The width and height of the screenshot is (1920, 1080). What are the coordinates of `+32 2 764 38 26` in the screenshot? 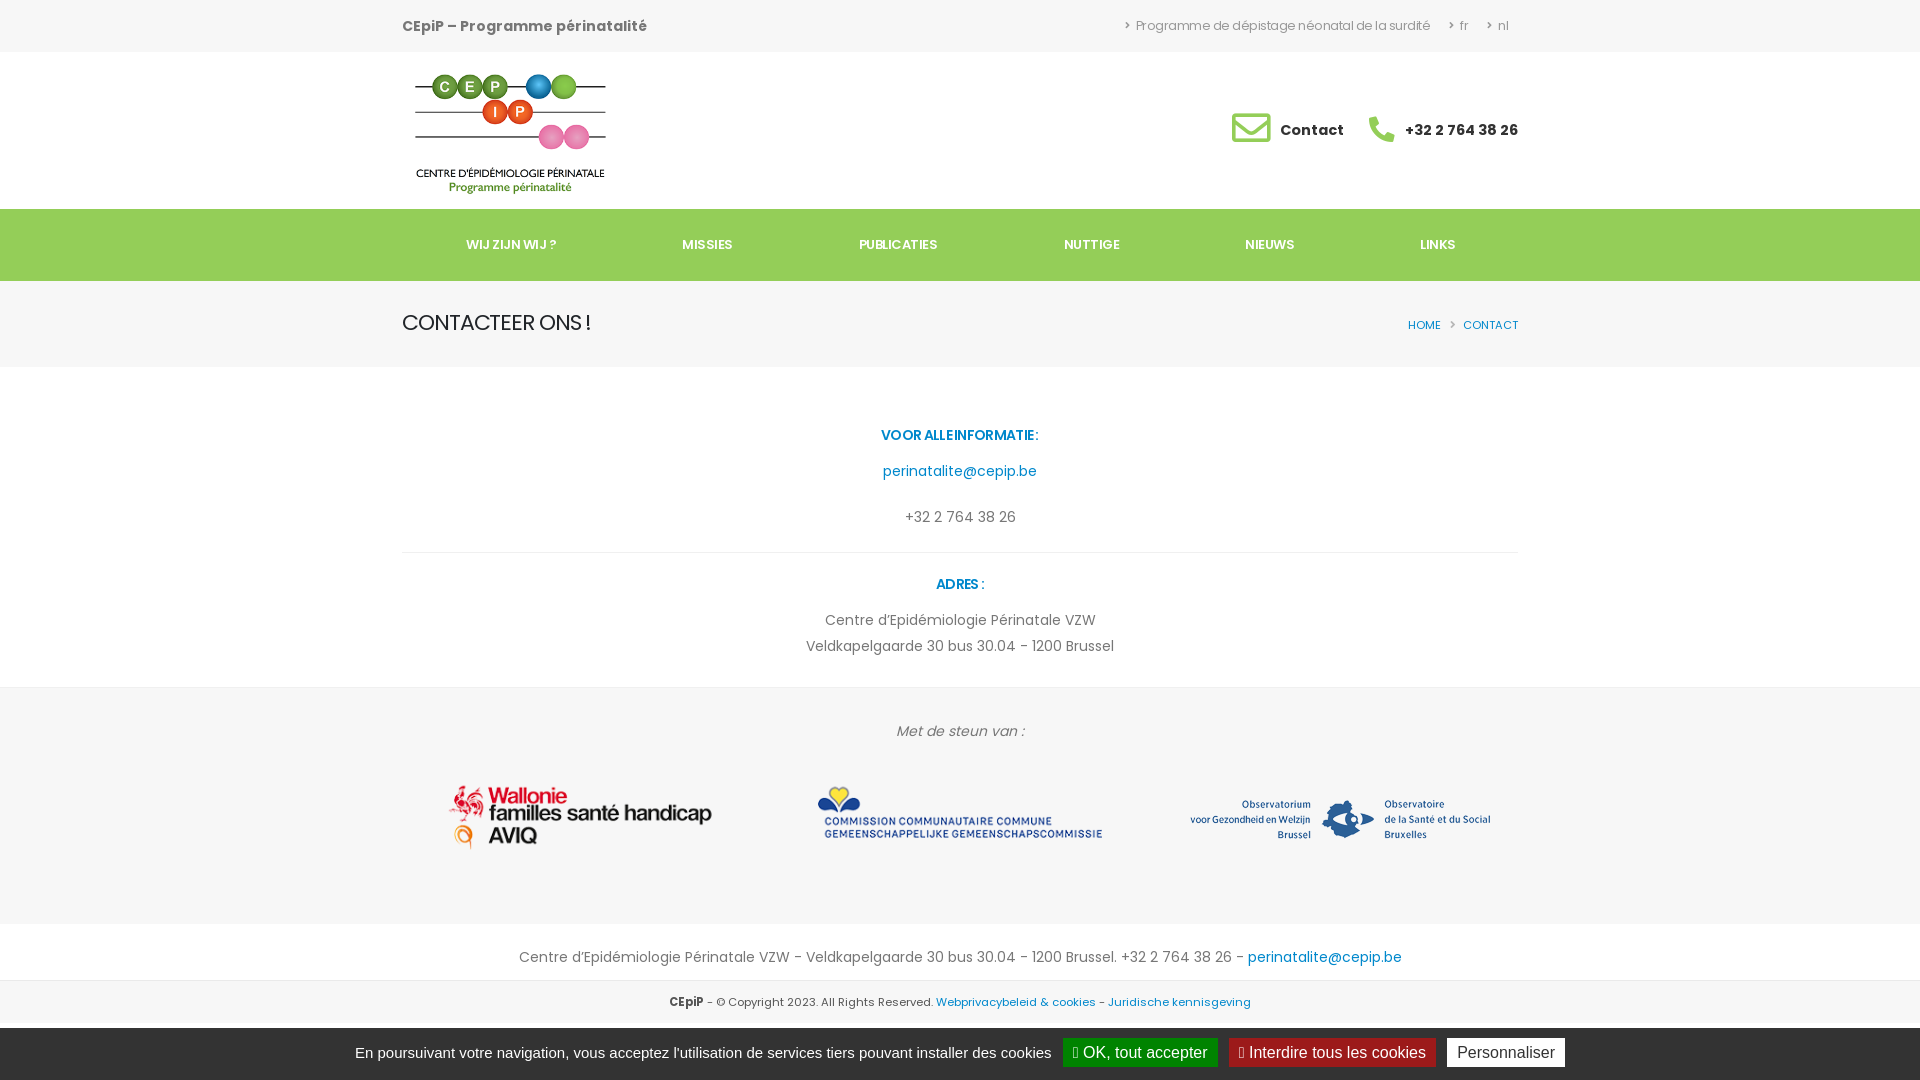 It's located at (1462, 130).